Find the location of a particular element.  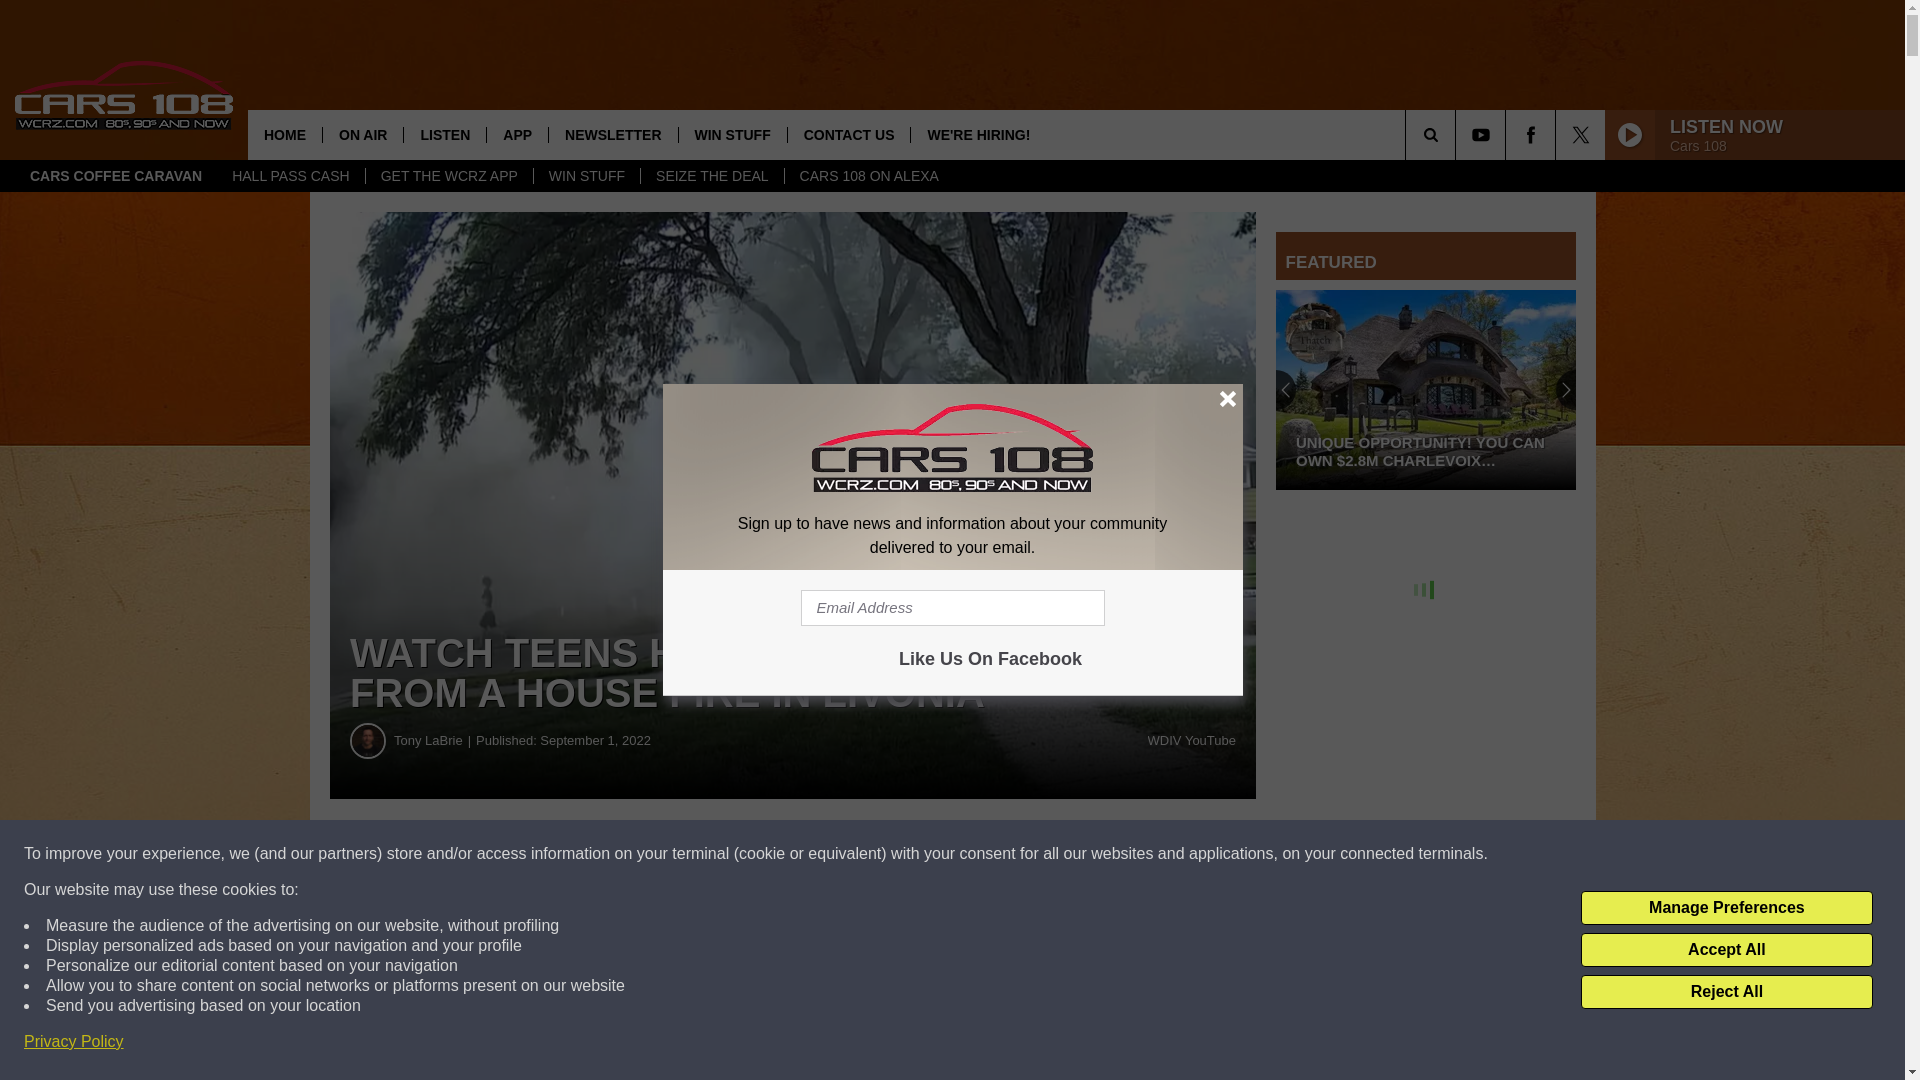

GET THE WCRZ APP is located at coordinates (448, 176).